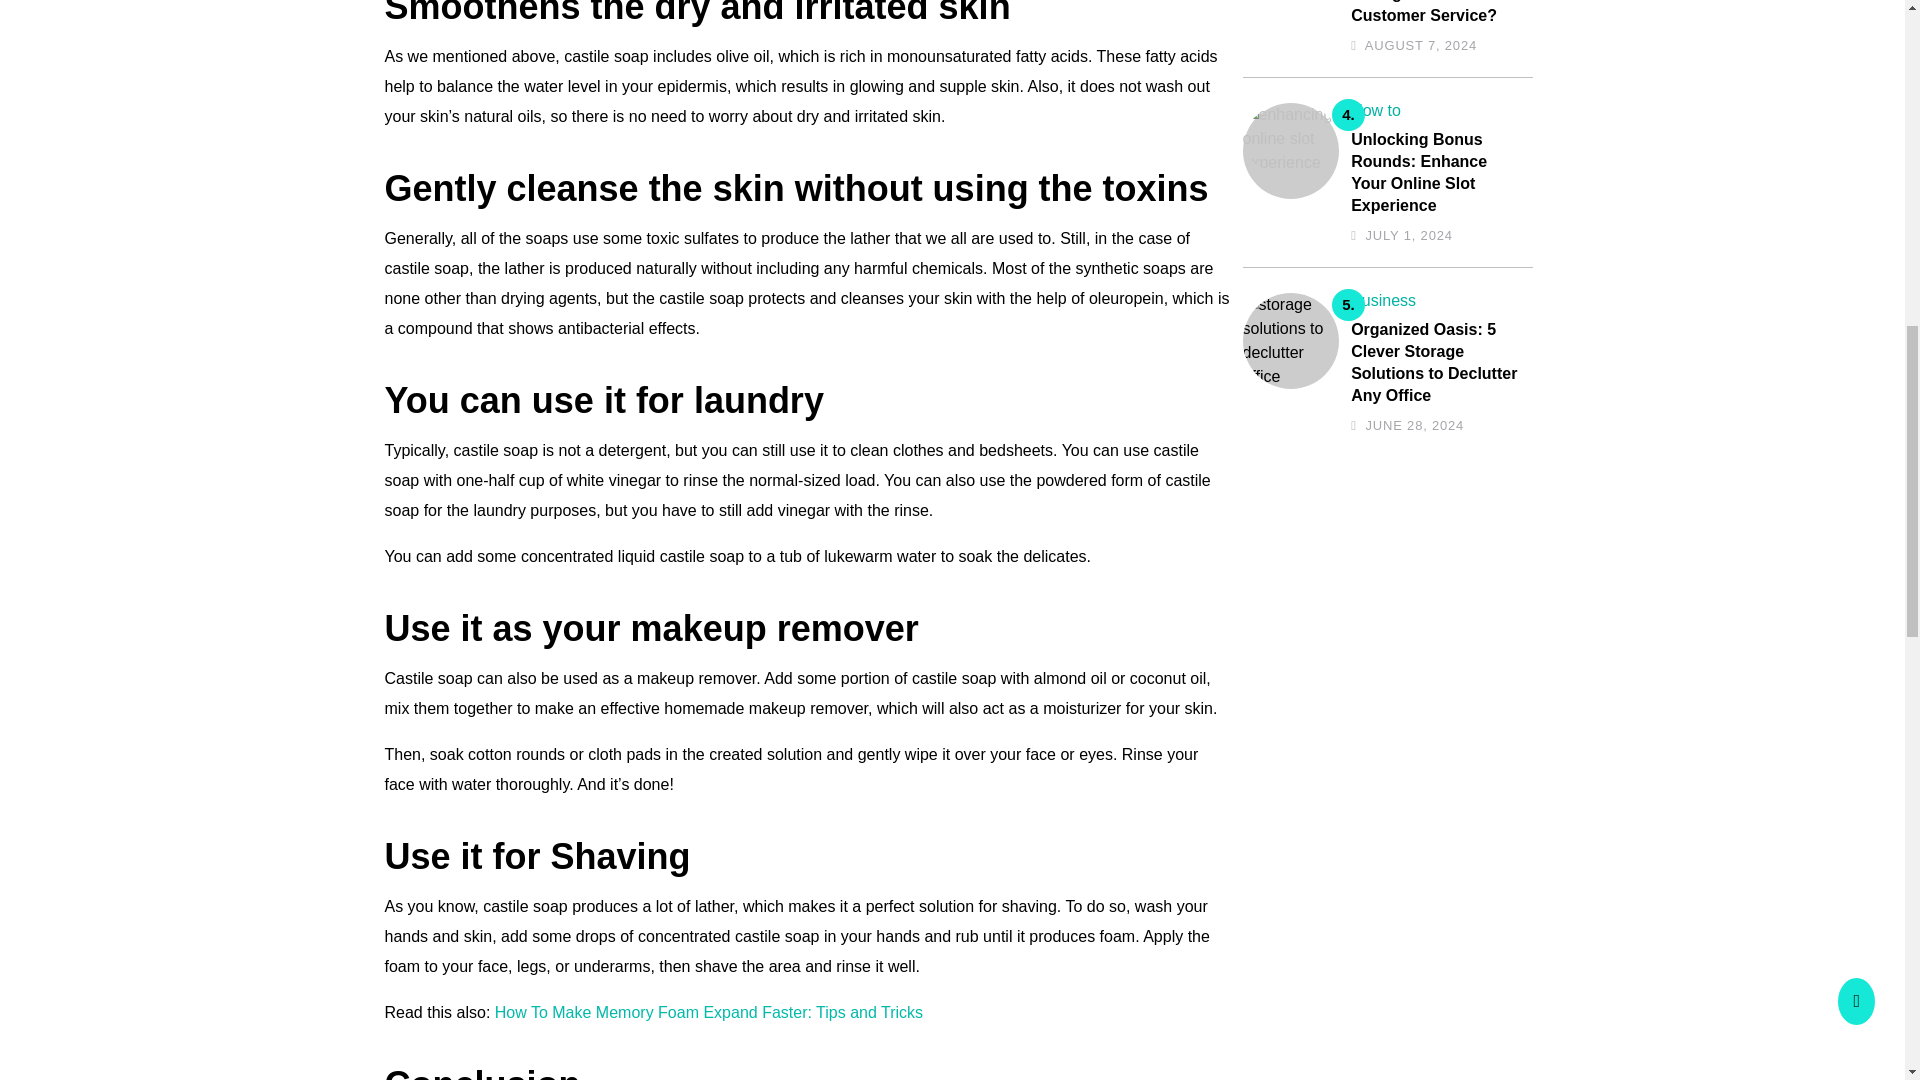 The image size is (1920, 1080). Describe the element at coordinates (1436, 172) in the screenshot. I see `Unlocking Bonus Rounds: Enhance Your Online Slot Experience` at that location.